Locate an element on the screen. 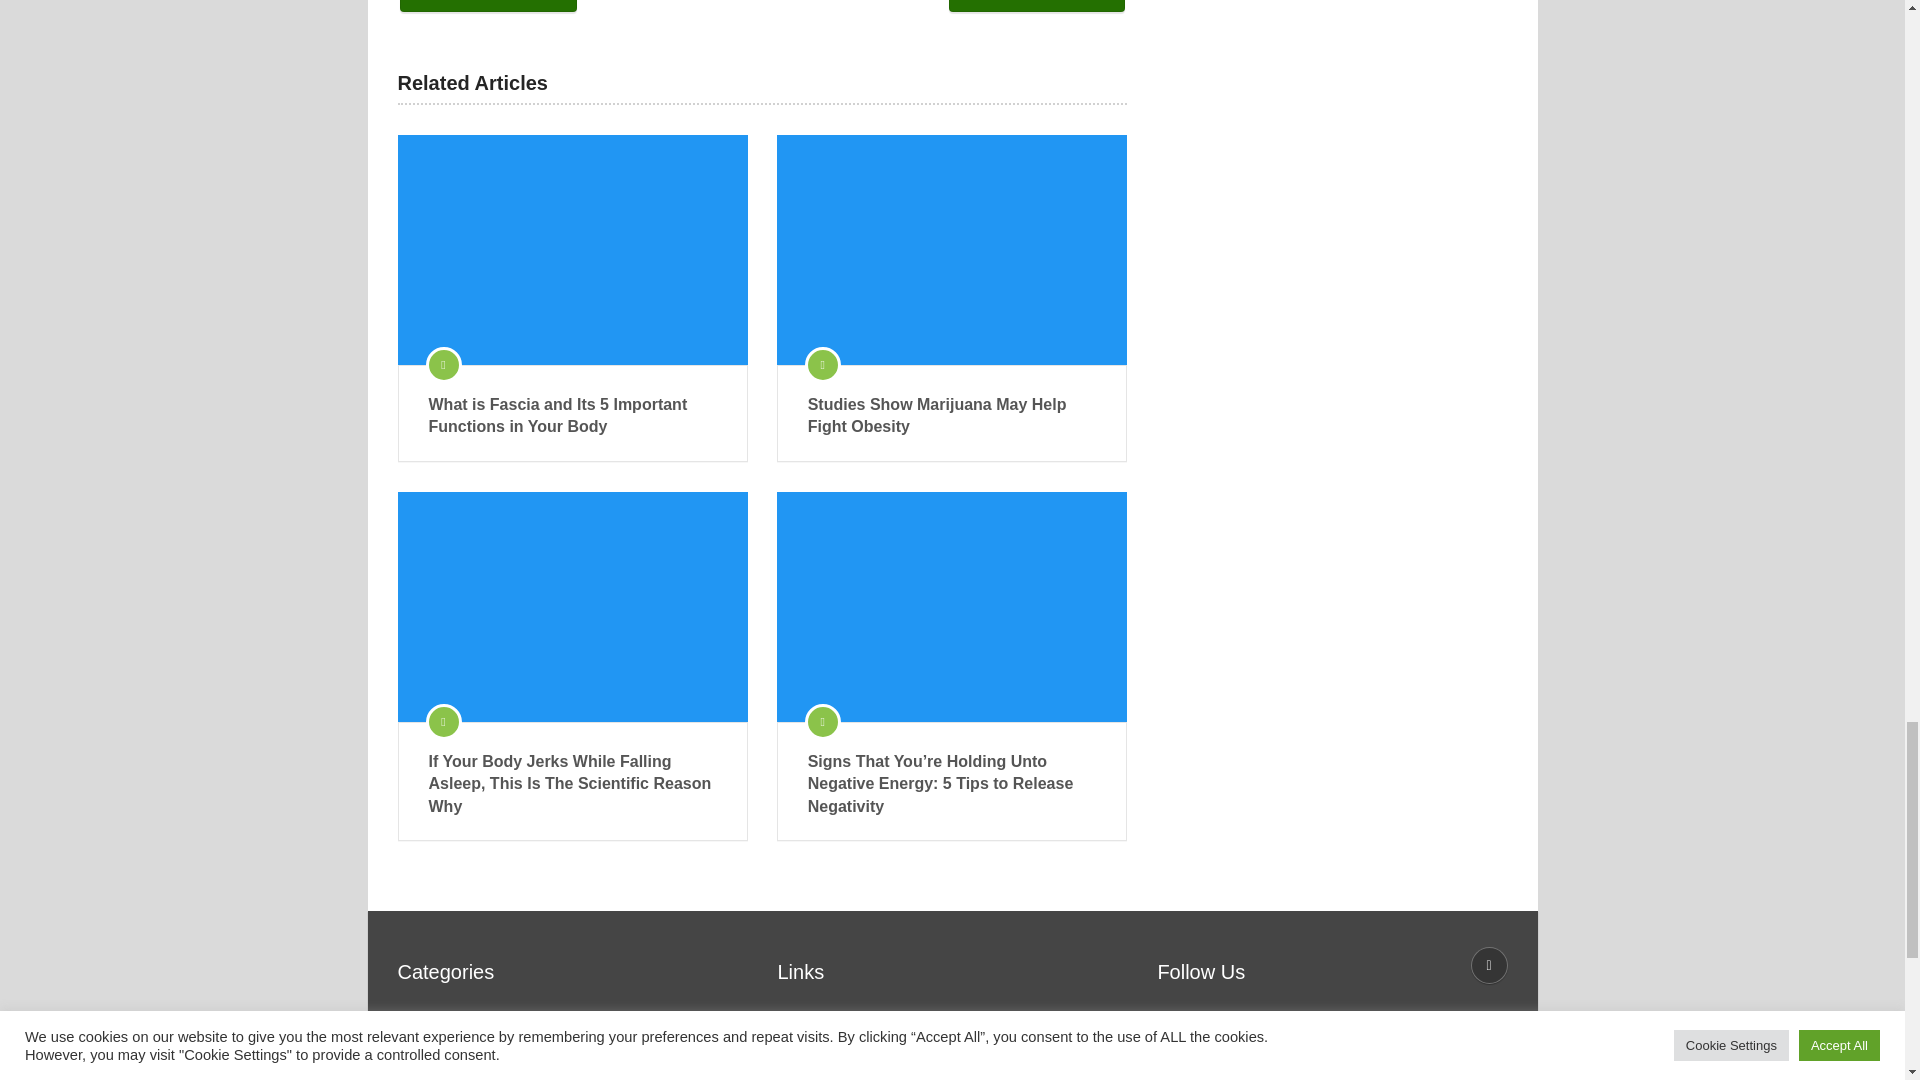 The height and width of the screenshot is (1080, 1920). What is Fascia and Its 5 Important Functions in Your Body is located at coordinates (572, 250).